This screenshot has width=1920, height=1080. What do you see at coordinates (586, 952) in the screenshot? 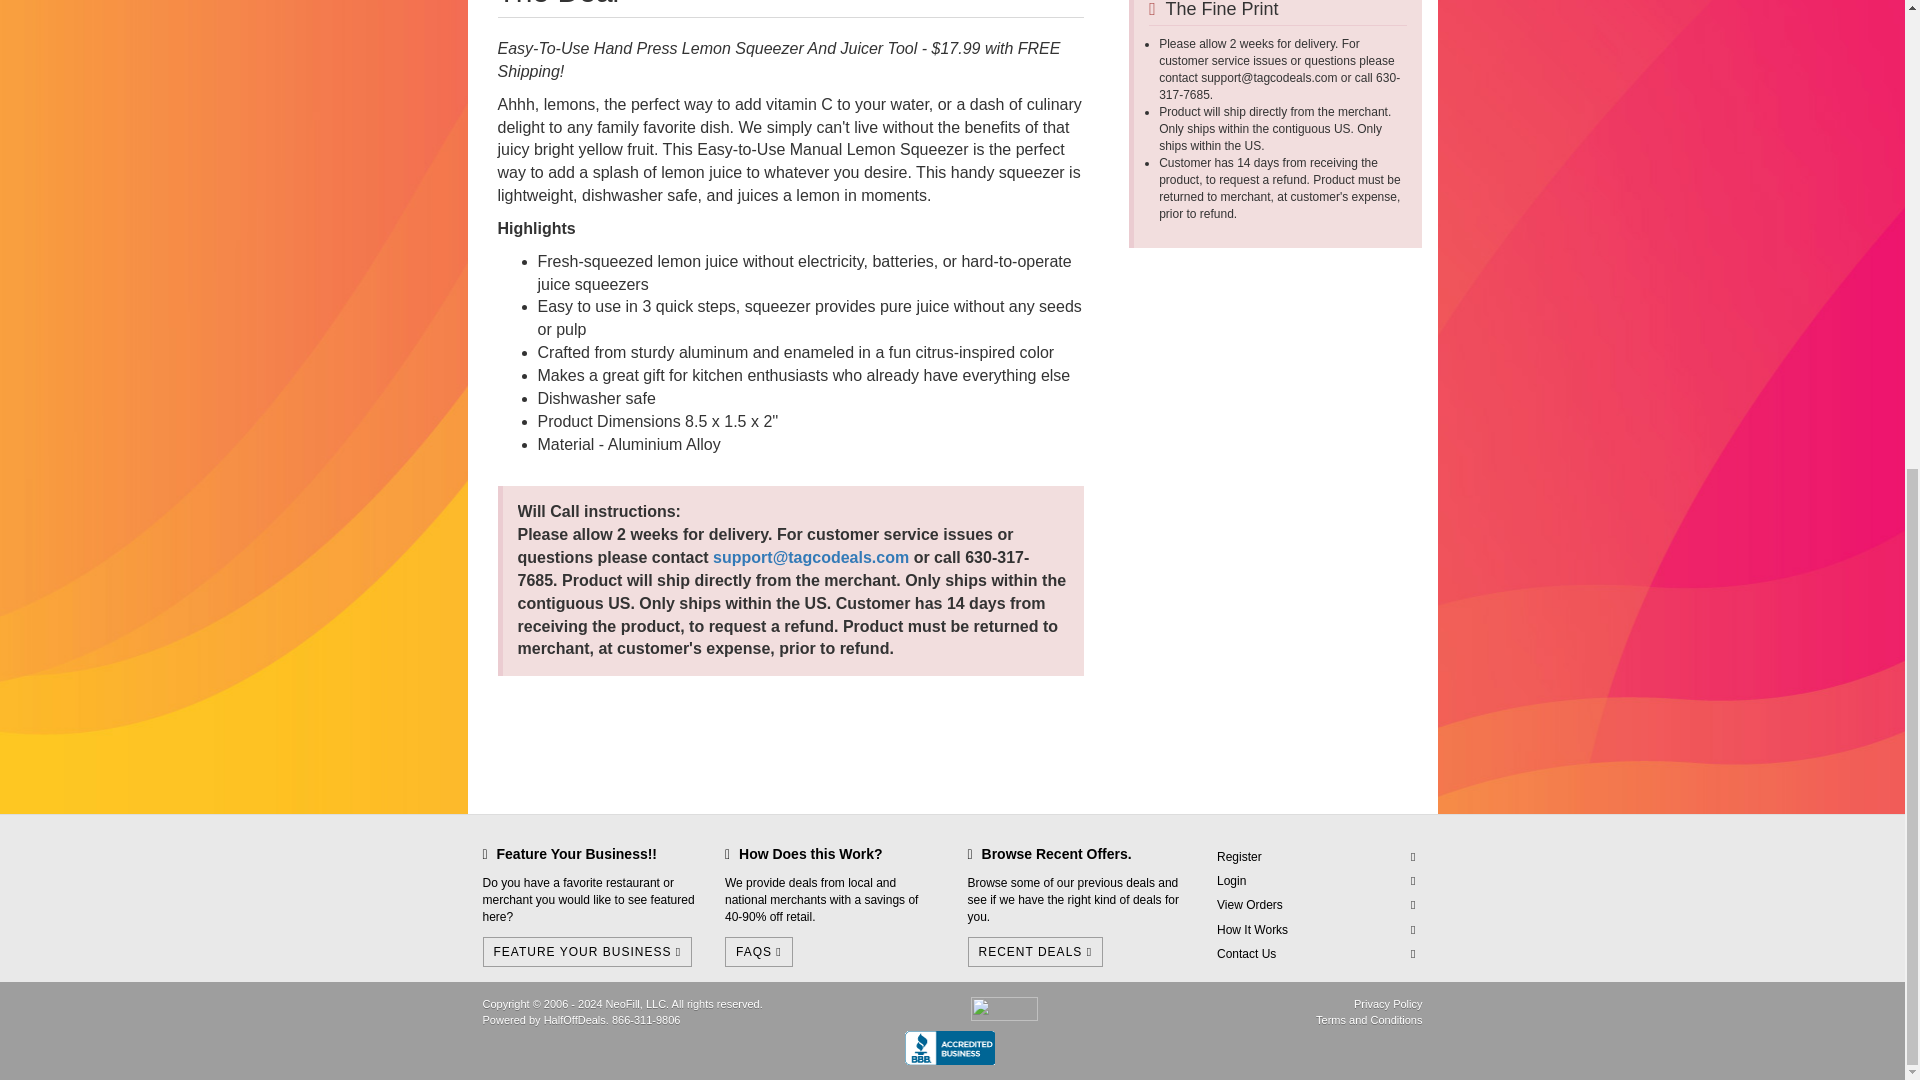
I see `FEATURE YOUR BUSINESS` at bounding box center [586, 952].